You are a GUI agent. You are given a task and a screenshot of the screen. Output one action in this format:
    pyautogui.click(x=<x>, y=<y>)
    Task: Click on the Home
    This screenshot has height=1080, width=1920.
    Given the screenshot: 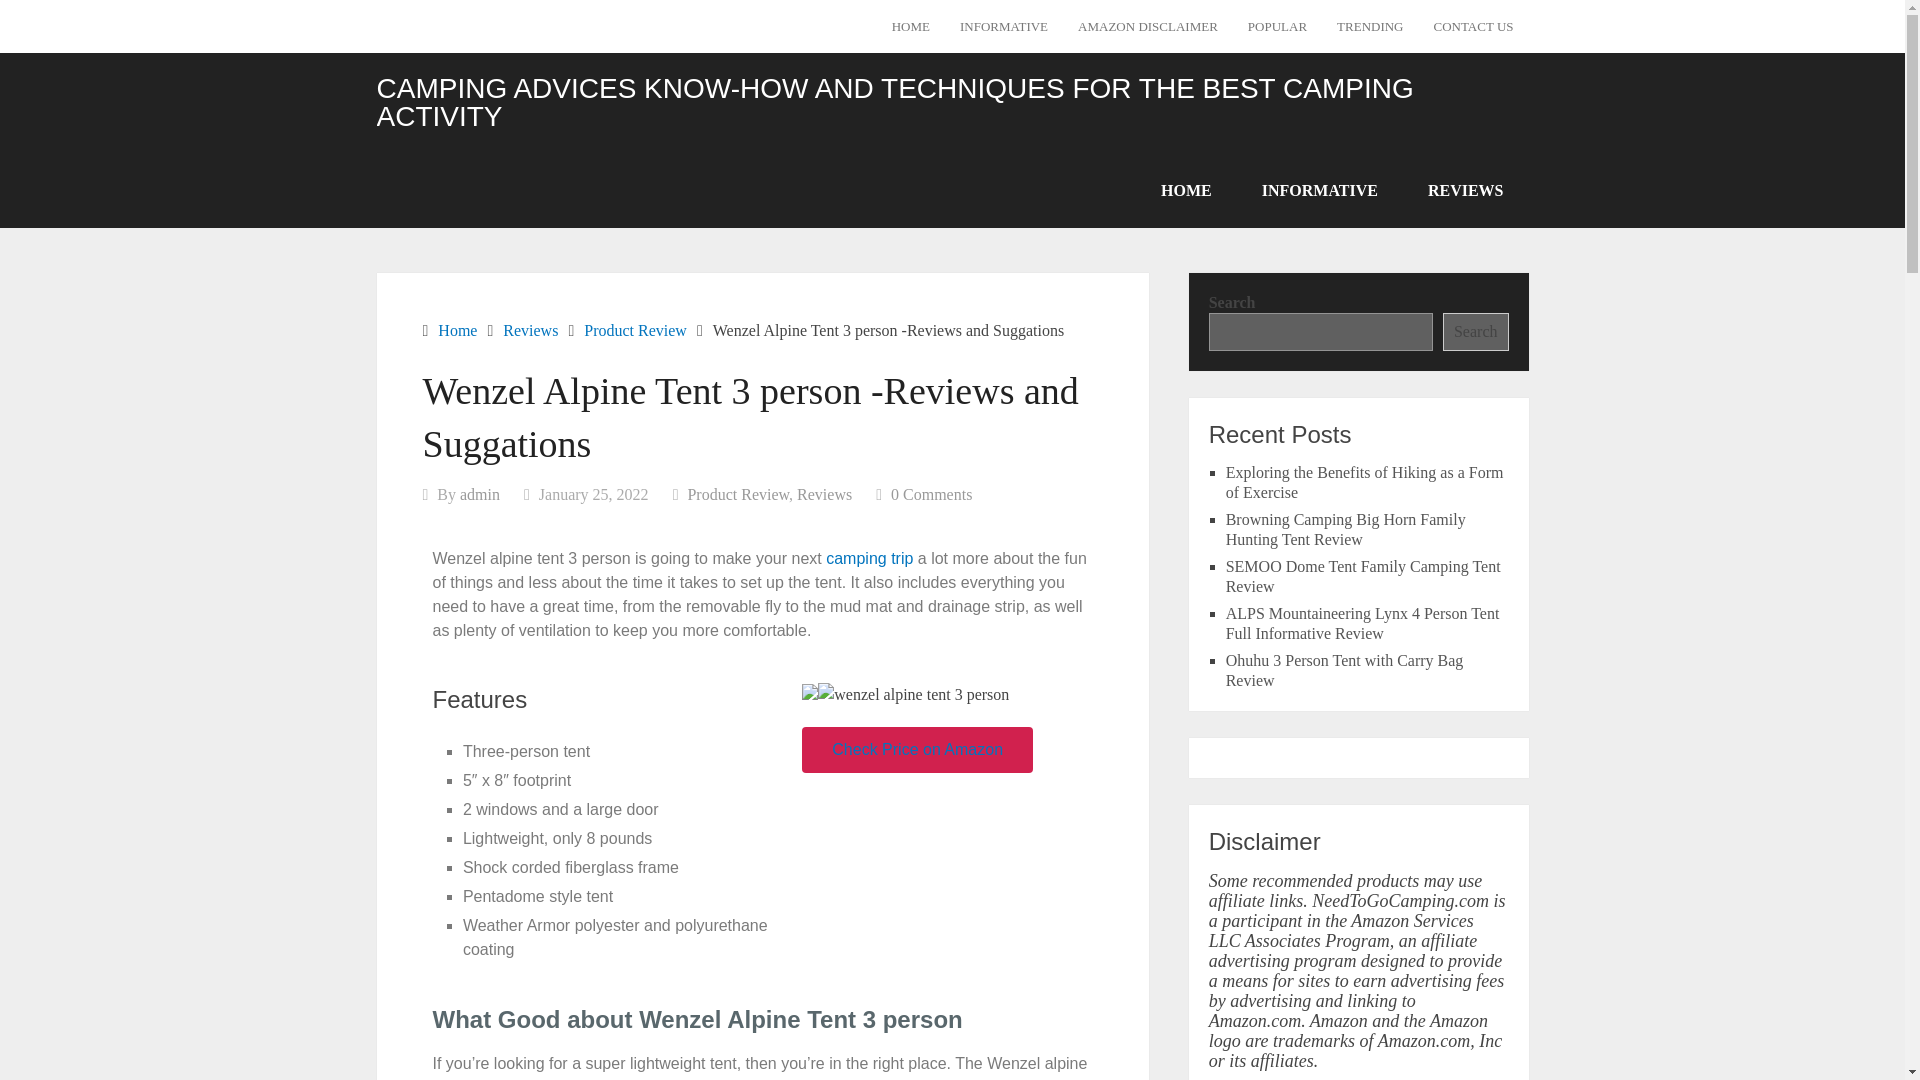 What is the action you would take?
    pyautogui.click(x=456, y=330)
    